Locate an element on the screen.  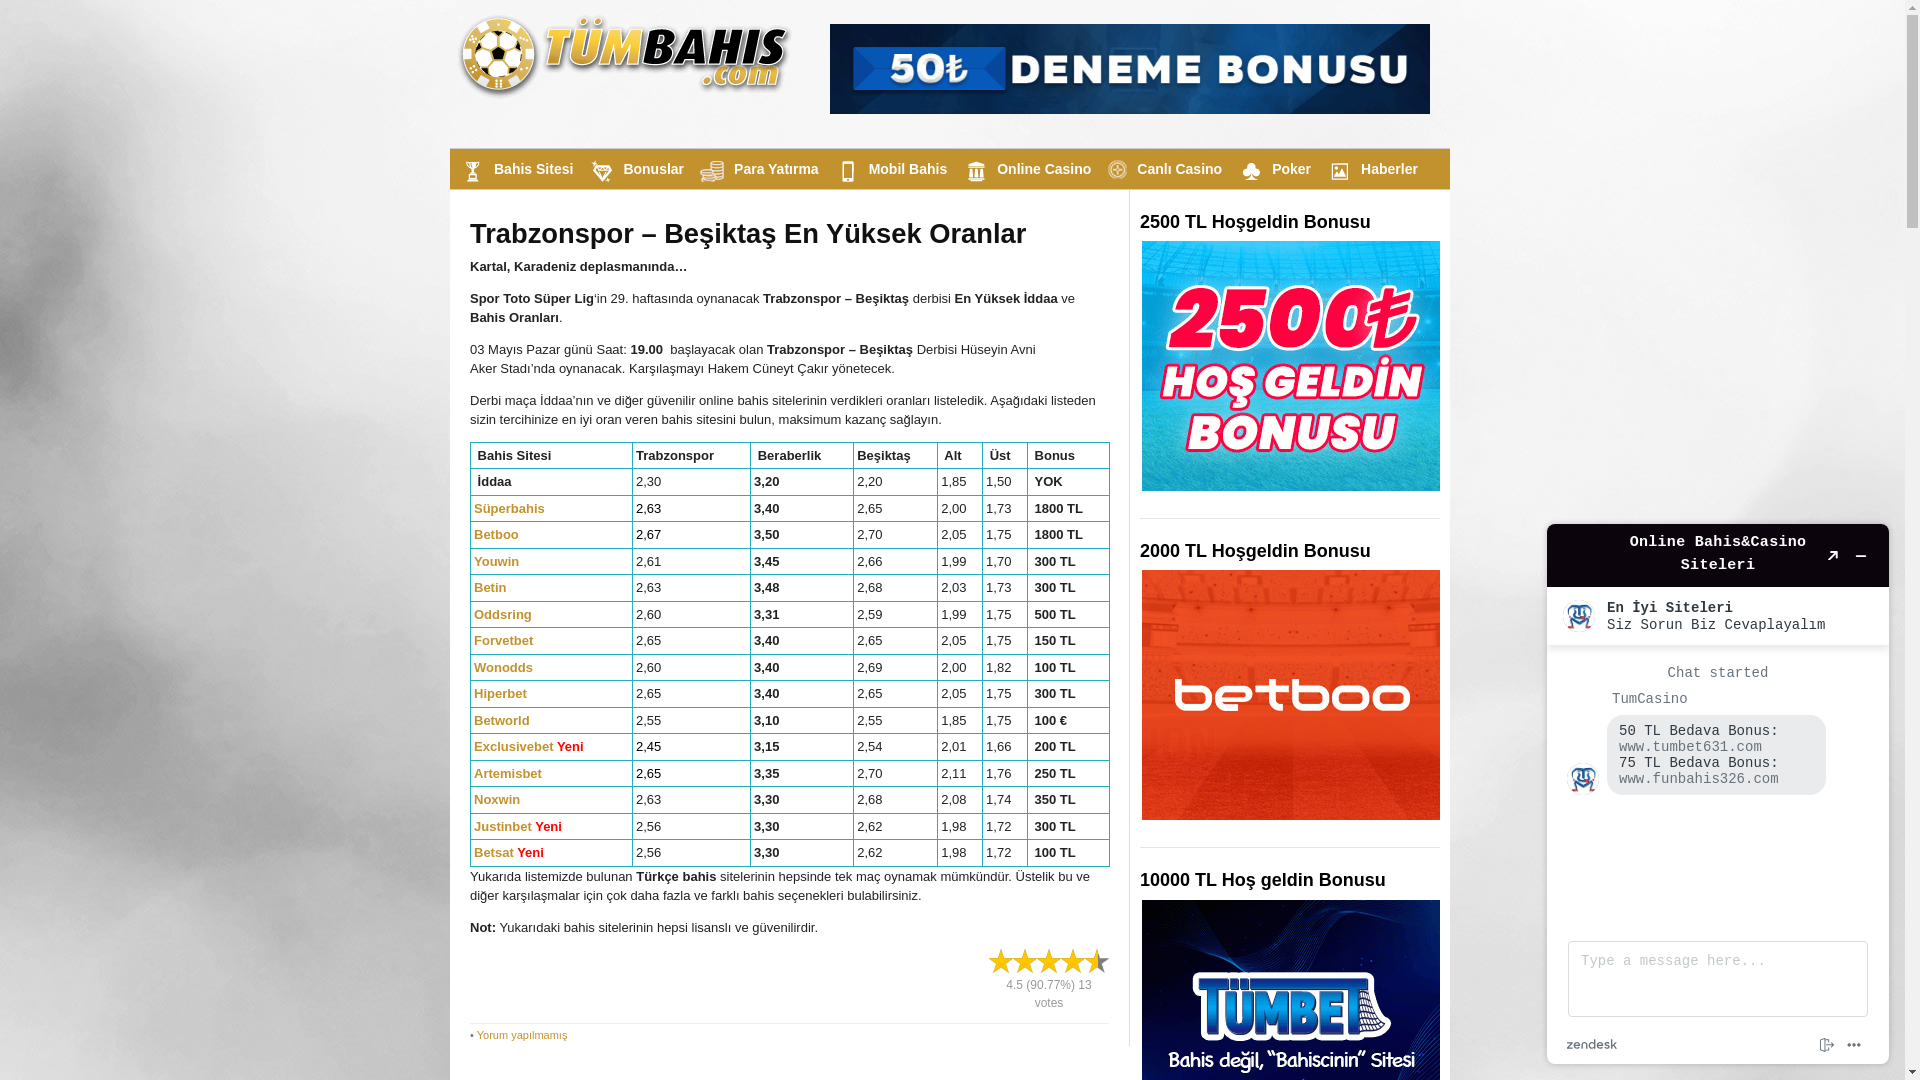
Betworld is located at coordinates (502, 720).